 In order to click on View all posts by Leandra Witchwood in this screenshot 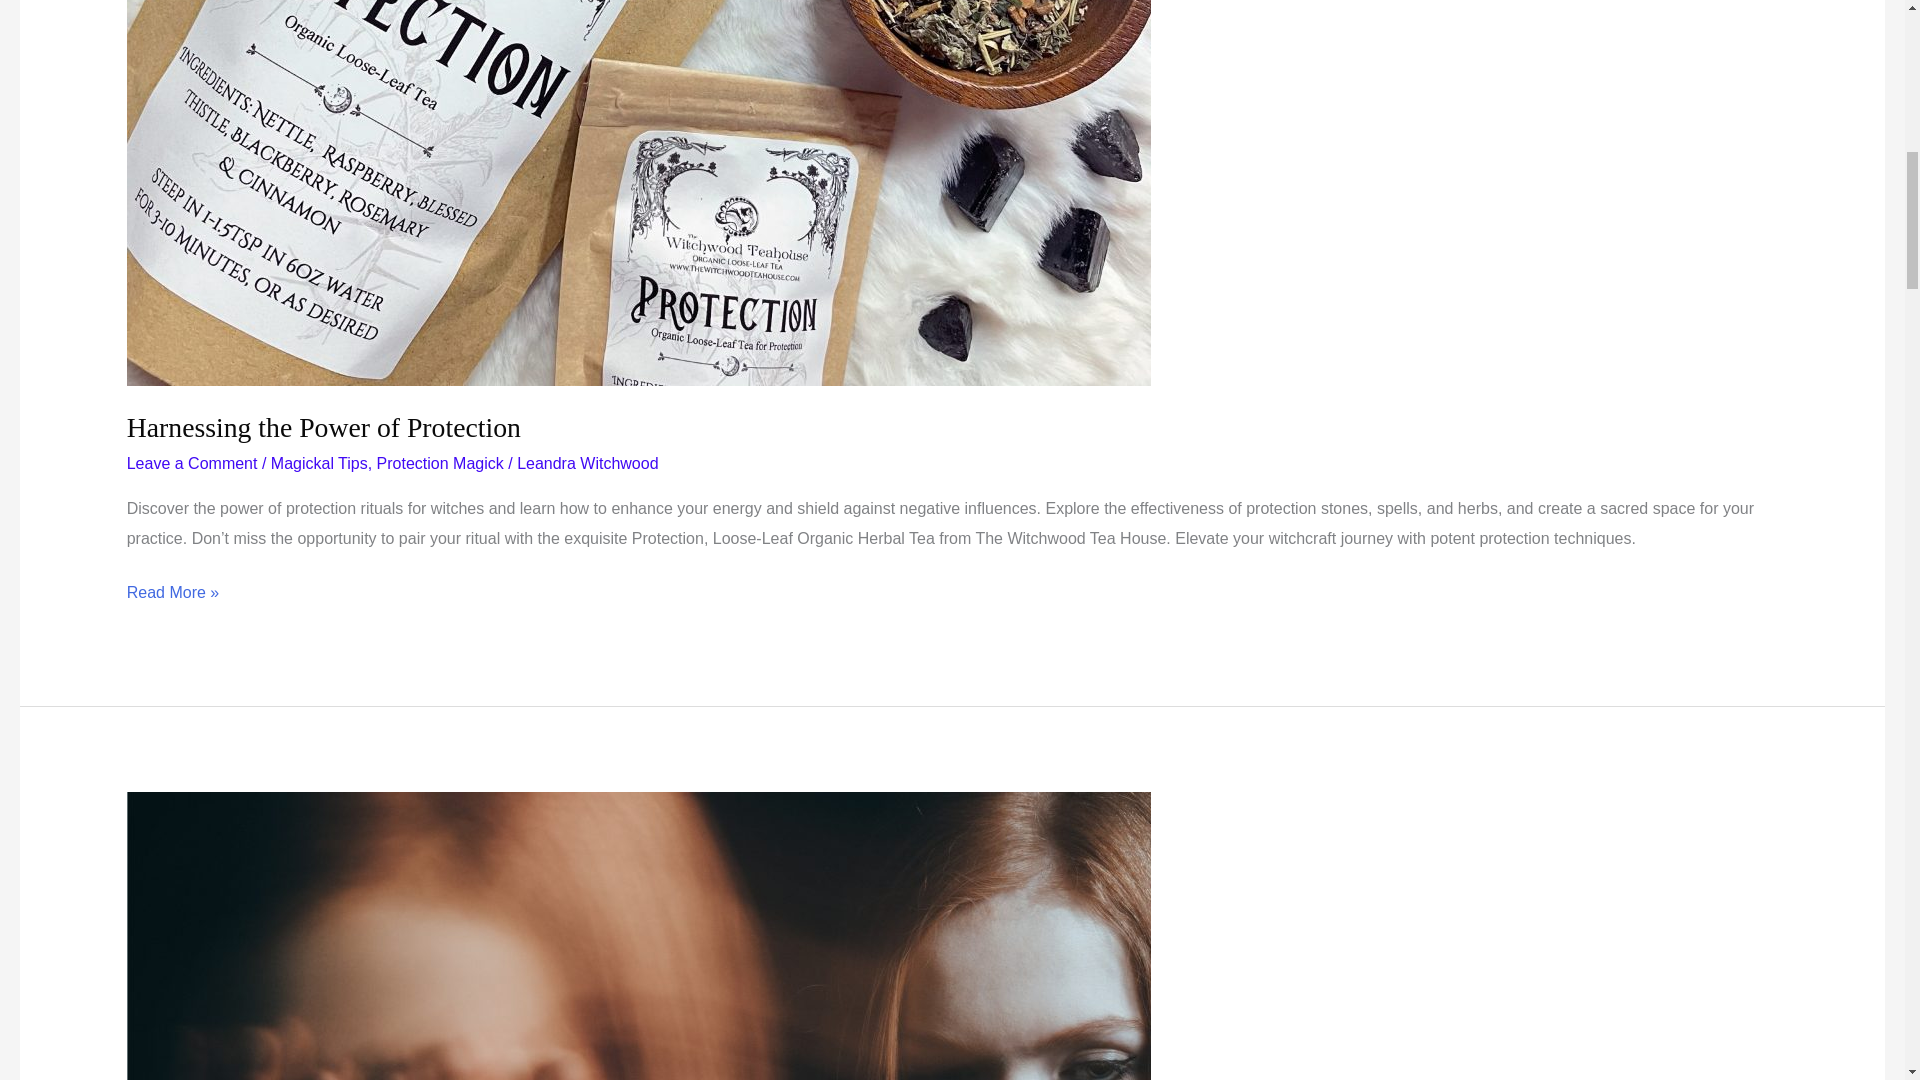, I will do `click(587, 462)`.